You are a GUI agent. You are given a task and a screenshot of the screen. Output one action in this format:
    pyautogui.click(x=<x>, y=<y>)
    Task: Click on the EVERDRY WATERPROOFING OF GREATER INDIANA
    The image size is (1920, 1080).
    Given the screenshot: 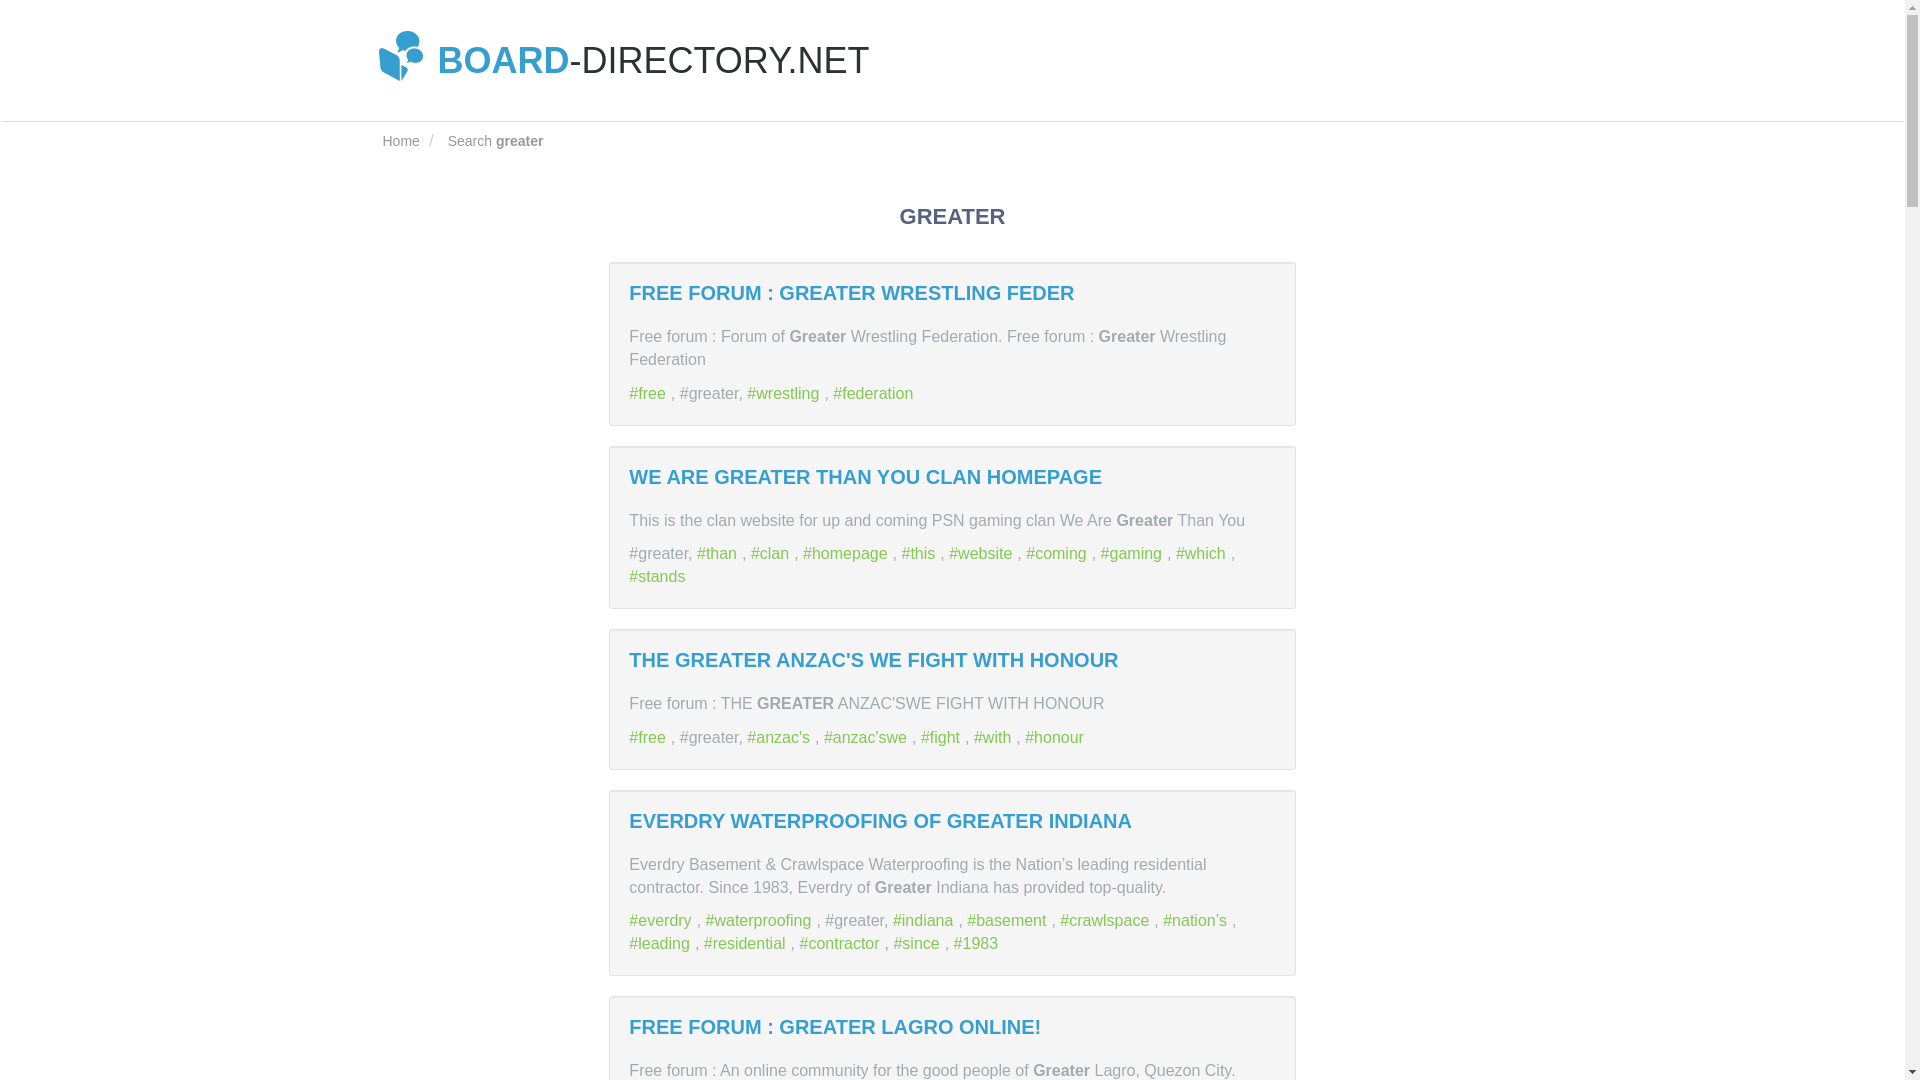 What is the action you would take?
    pyautogui.click(x=880, y=820)
    